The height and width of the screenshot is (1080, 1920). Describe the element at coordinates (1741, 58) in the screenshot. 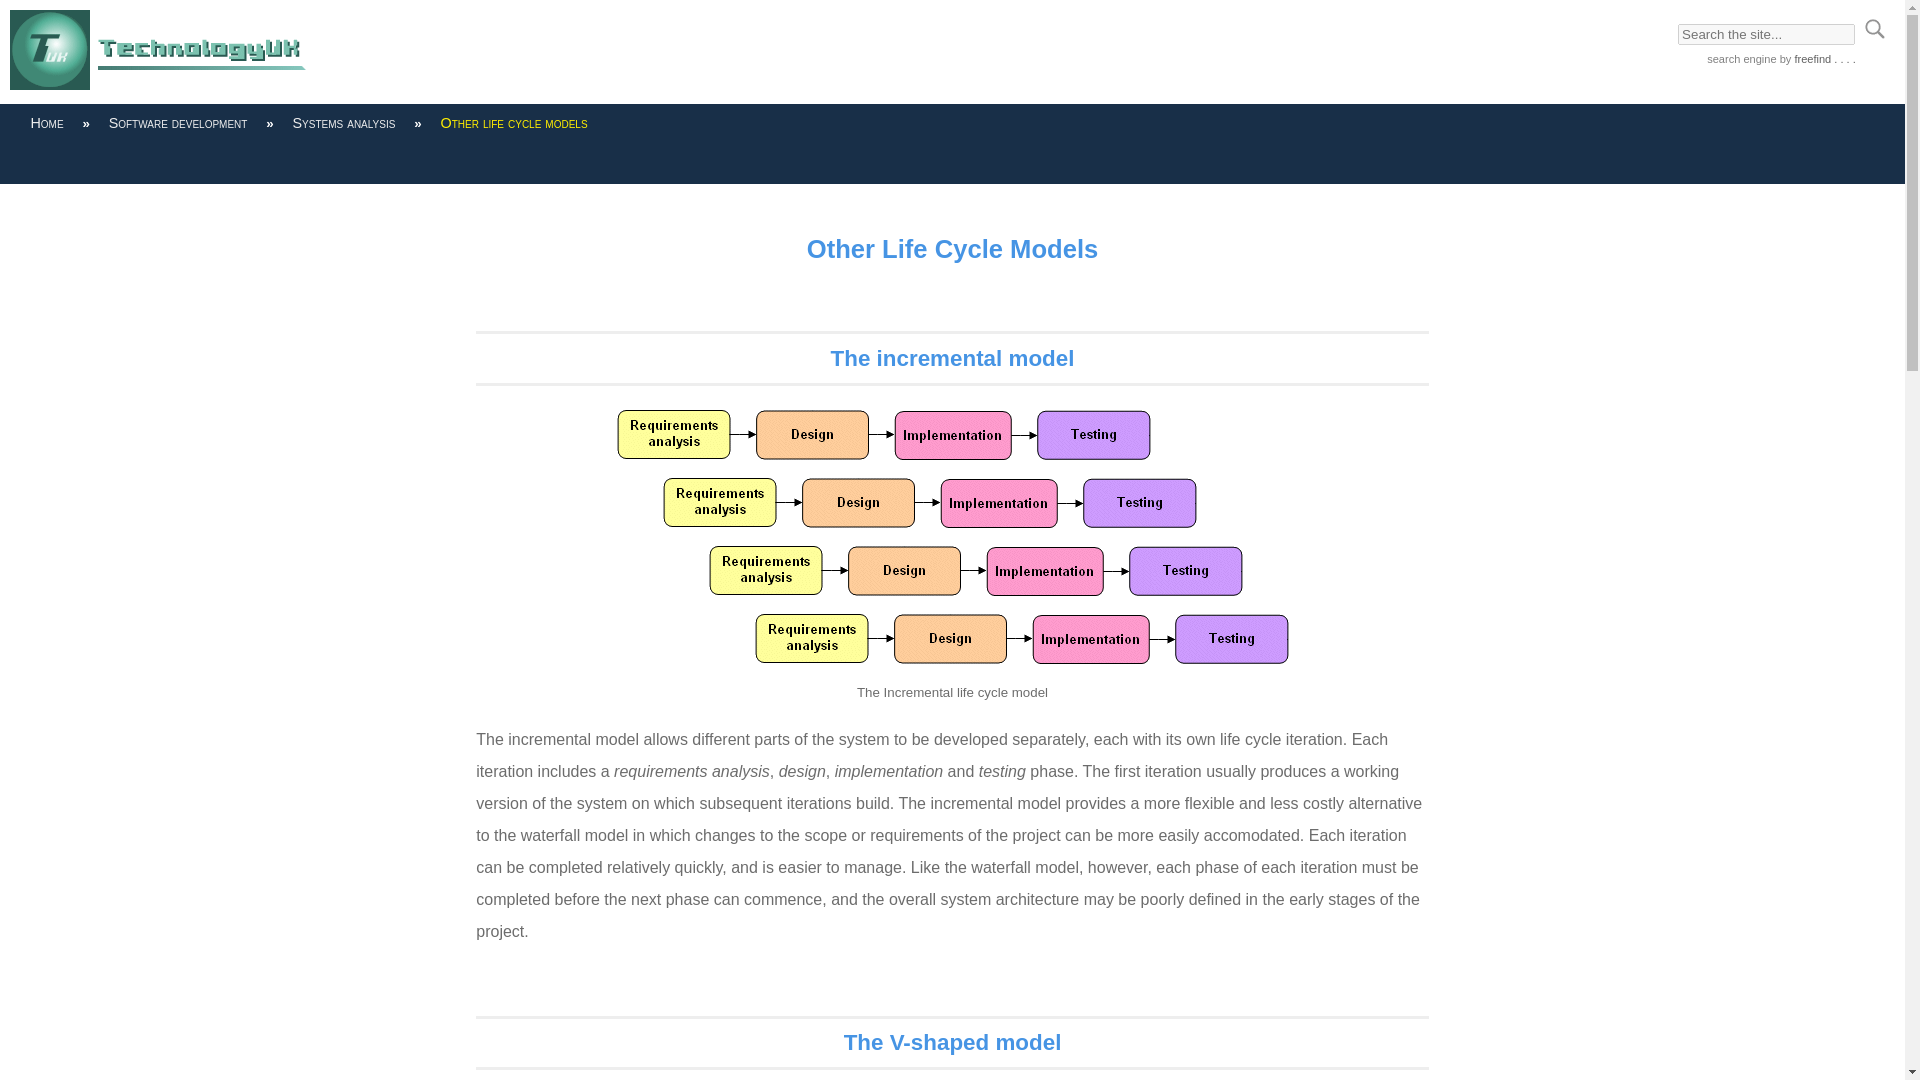

I see `search engine` at that location.